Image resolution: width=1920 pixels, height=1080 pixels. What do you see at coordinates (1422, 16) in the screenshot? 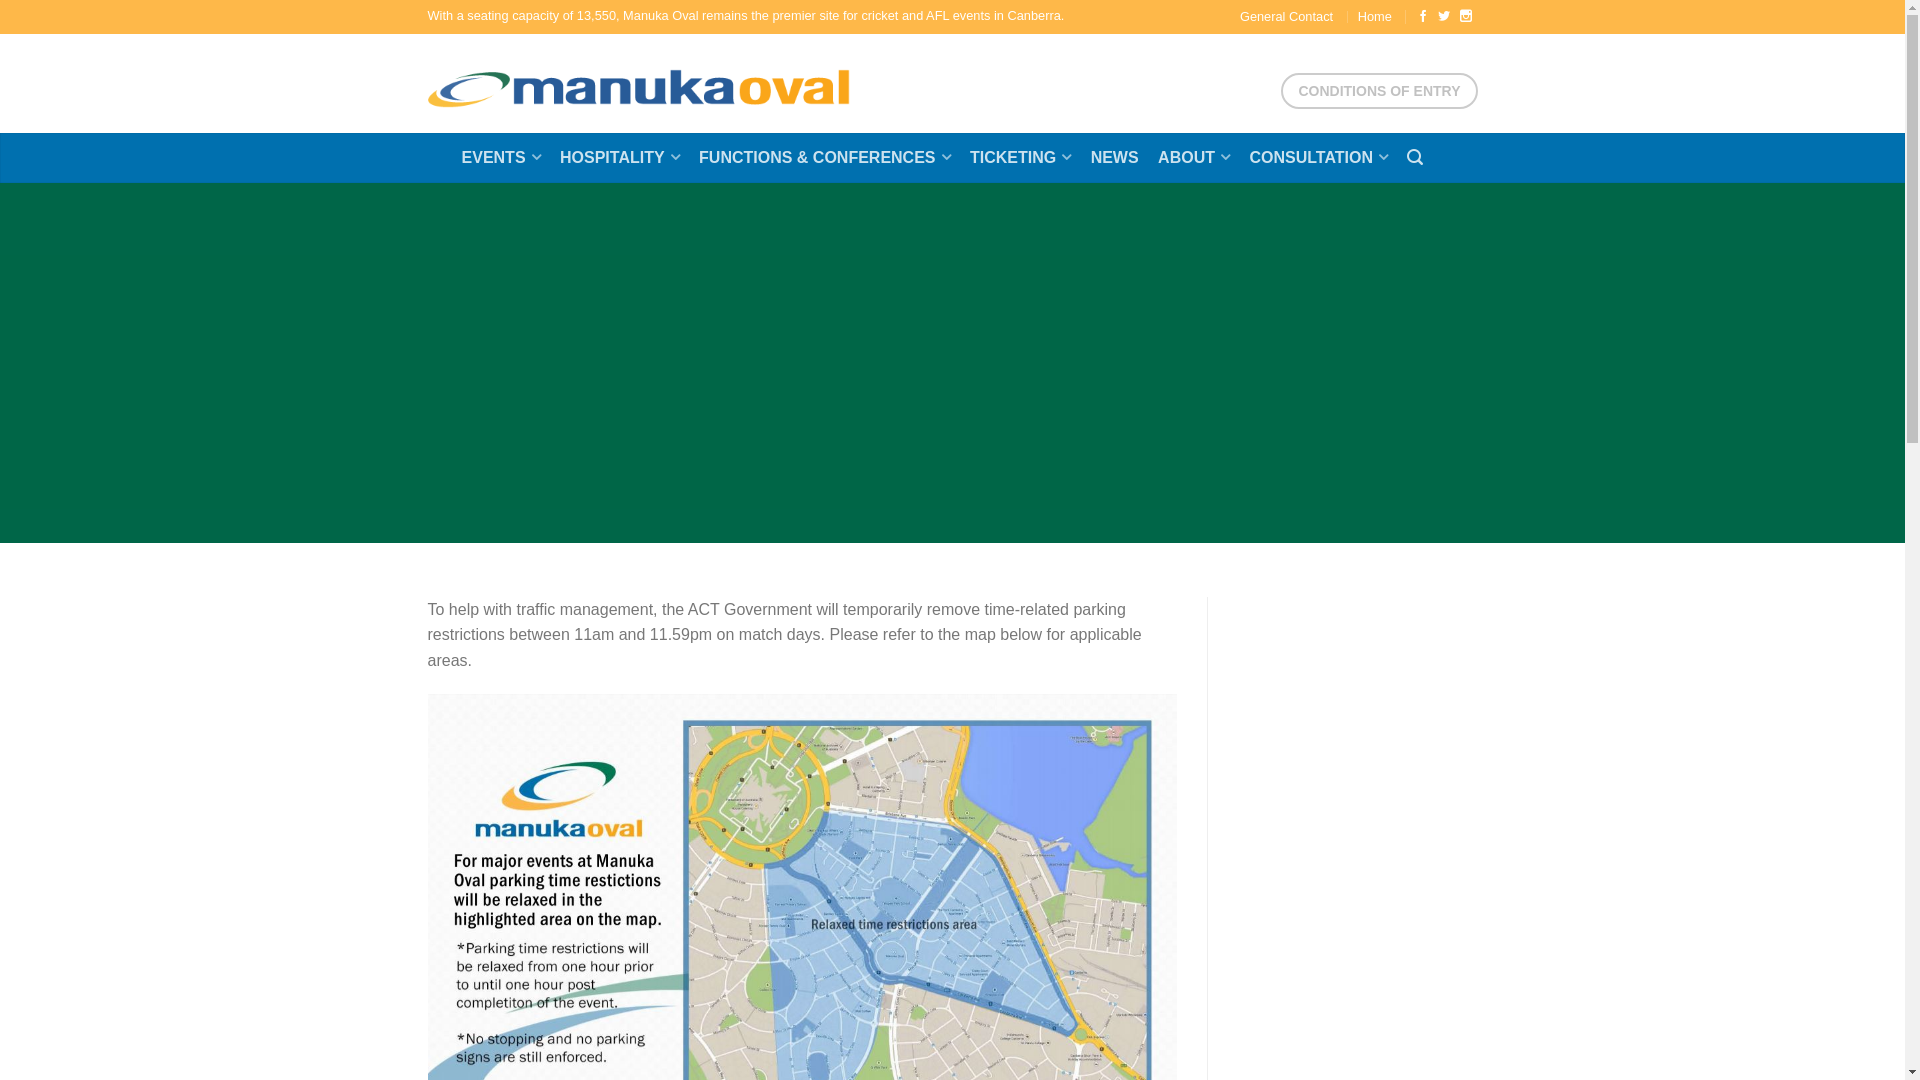
I see `Follow us on Facebook` at bounding box center [1422, 16].